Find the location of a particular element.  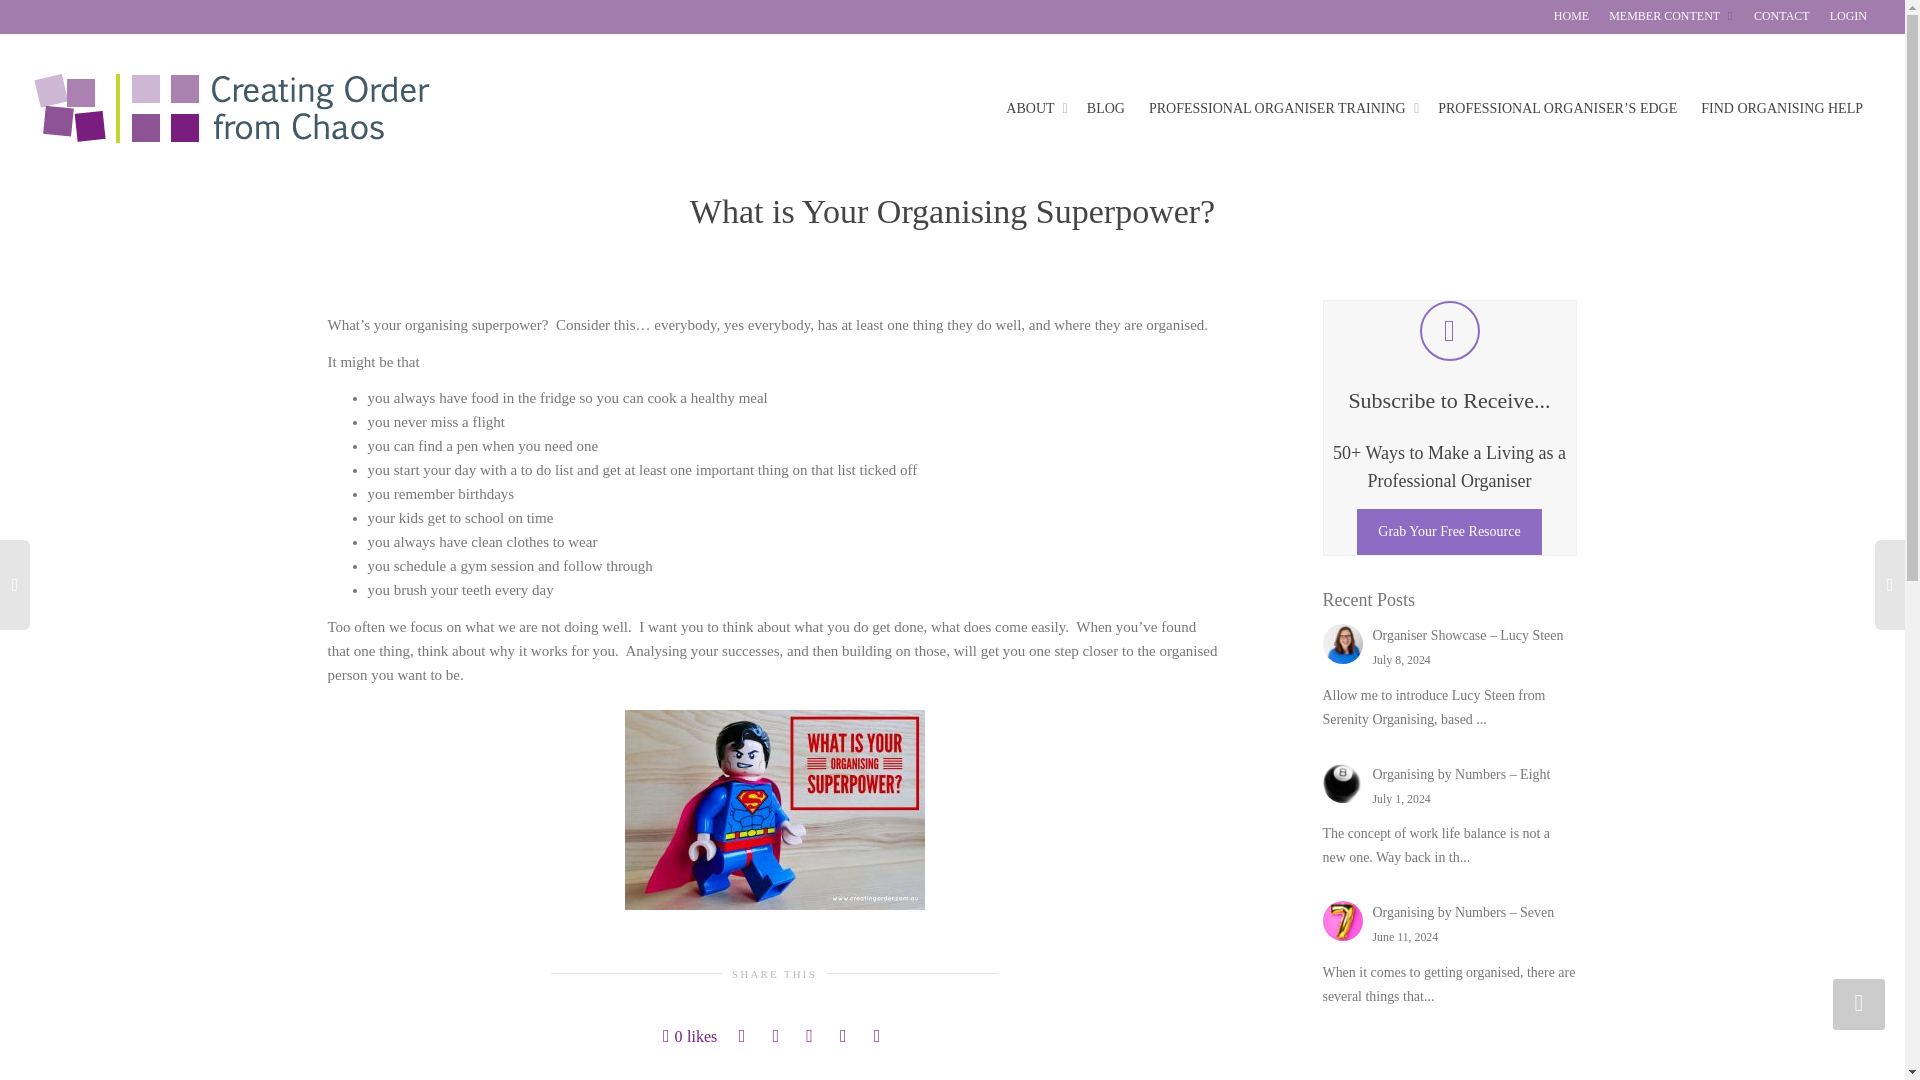

Login is located at coordinates (1848, 16).